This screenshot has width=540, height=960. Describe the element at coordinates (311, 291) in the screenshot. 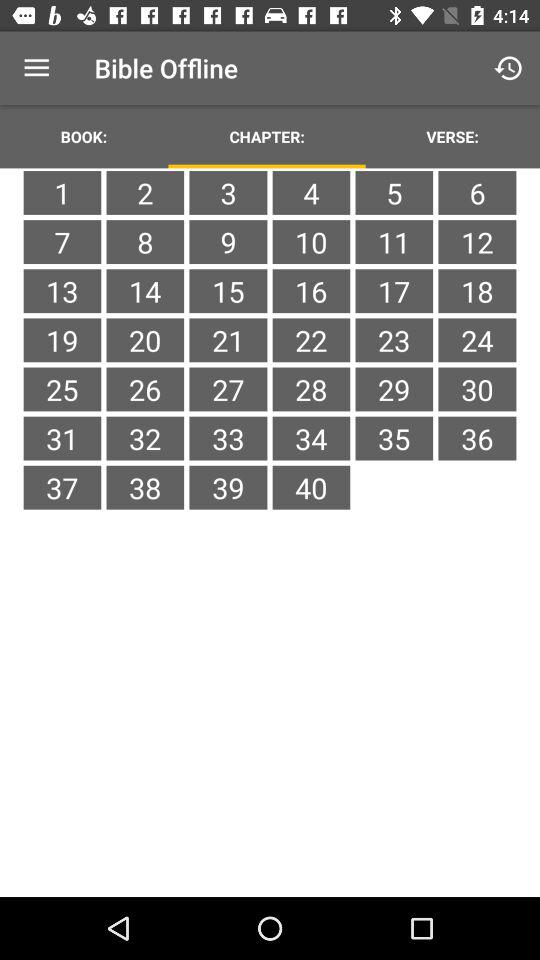

I see `select 16 item` at that location.